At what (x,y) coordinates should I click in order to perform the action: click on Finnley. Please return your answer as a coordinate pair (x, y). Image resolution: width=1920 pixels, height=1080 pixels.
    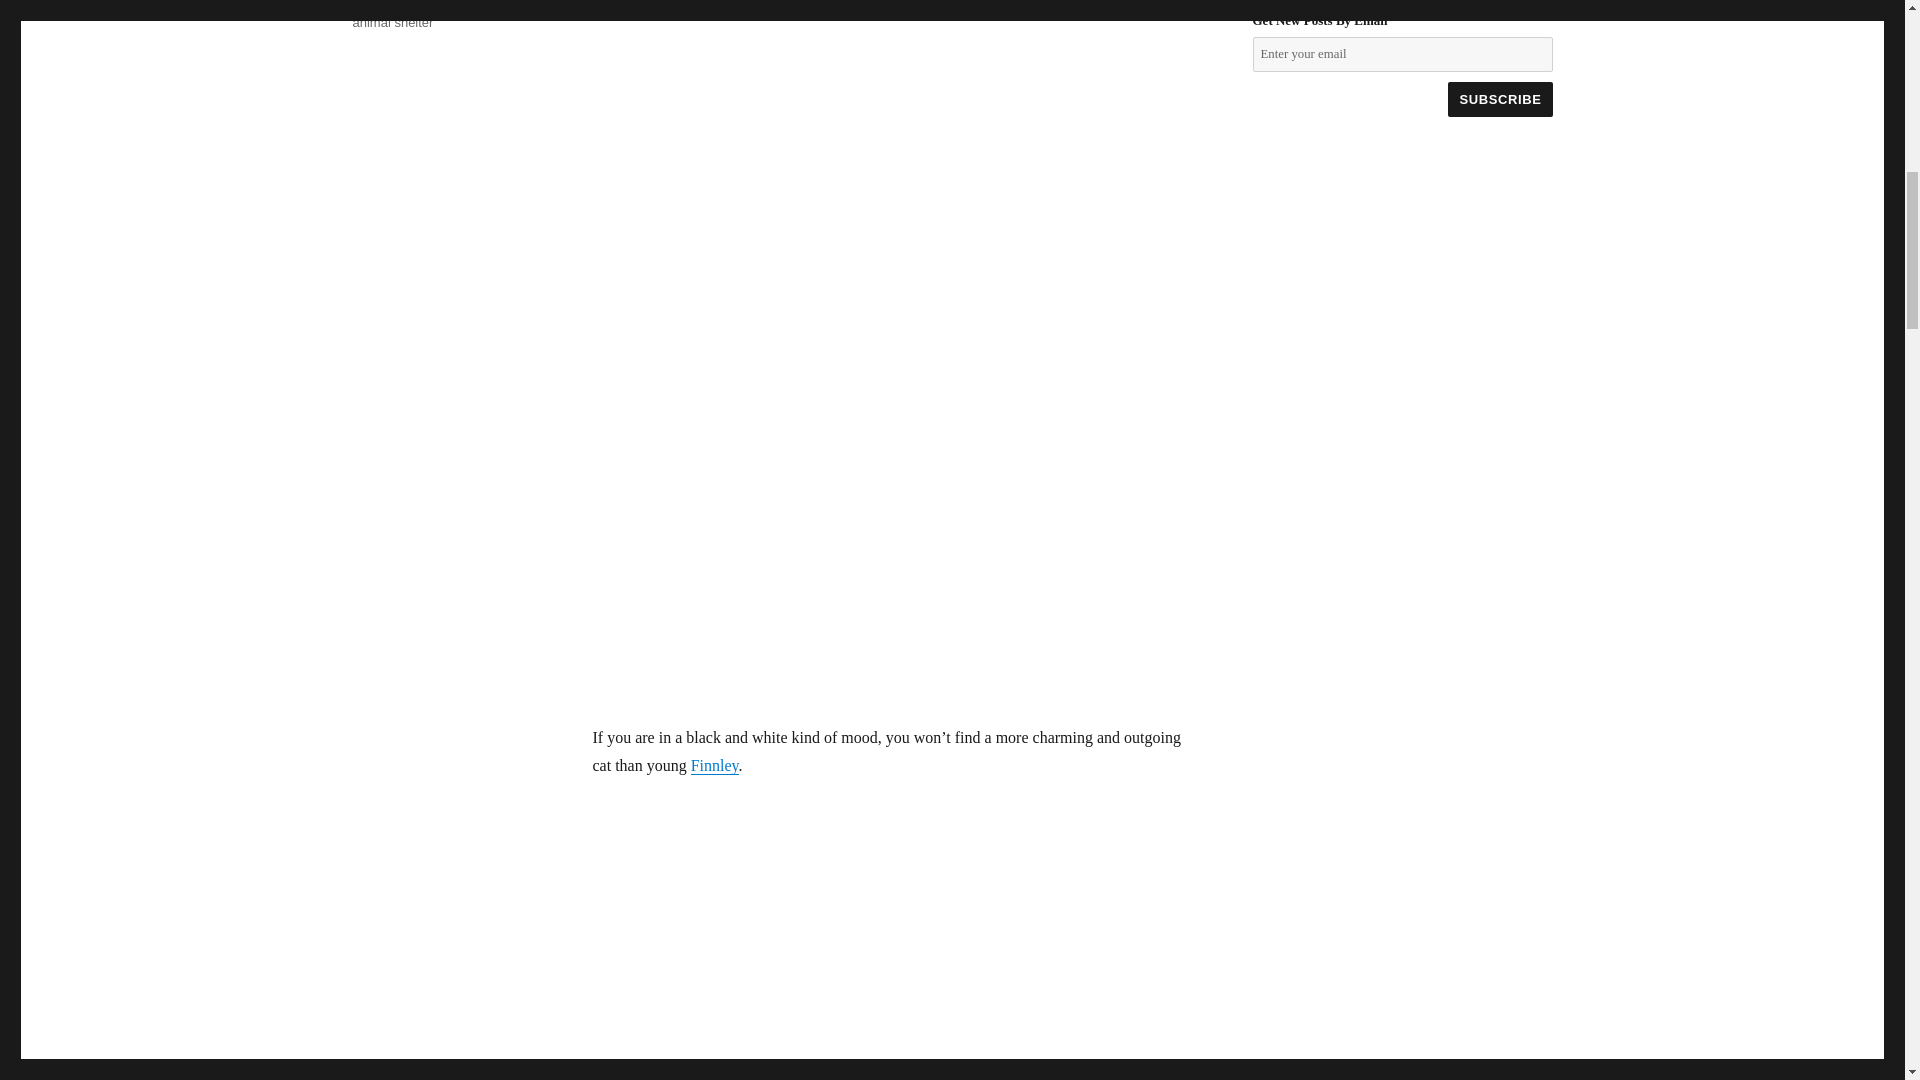
    Looking at the image, I should click on (715, 766).